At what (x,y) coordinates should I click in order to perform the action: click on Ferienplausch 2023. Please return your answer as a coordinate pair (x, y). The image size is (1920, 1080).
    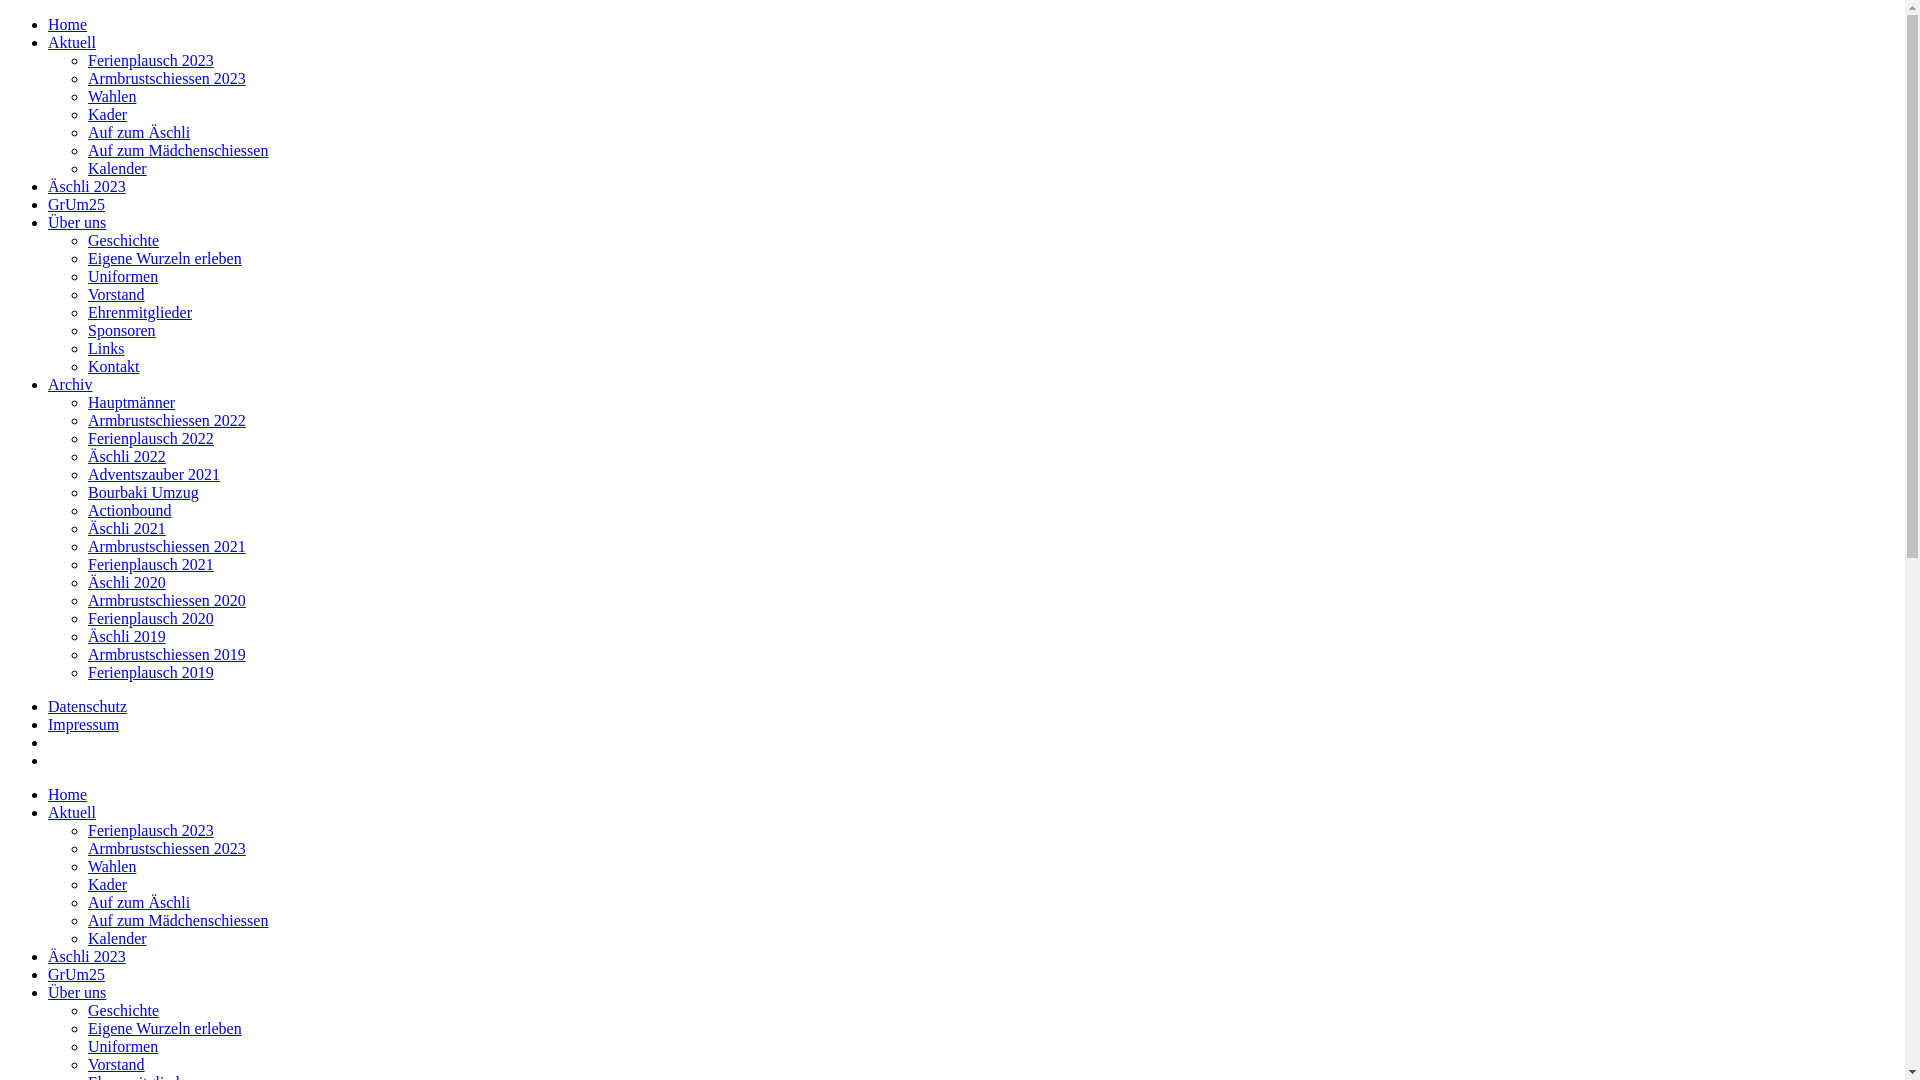
    Looking at the image, I should click on (151, 830).